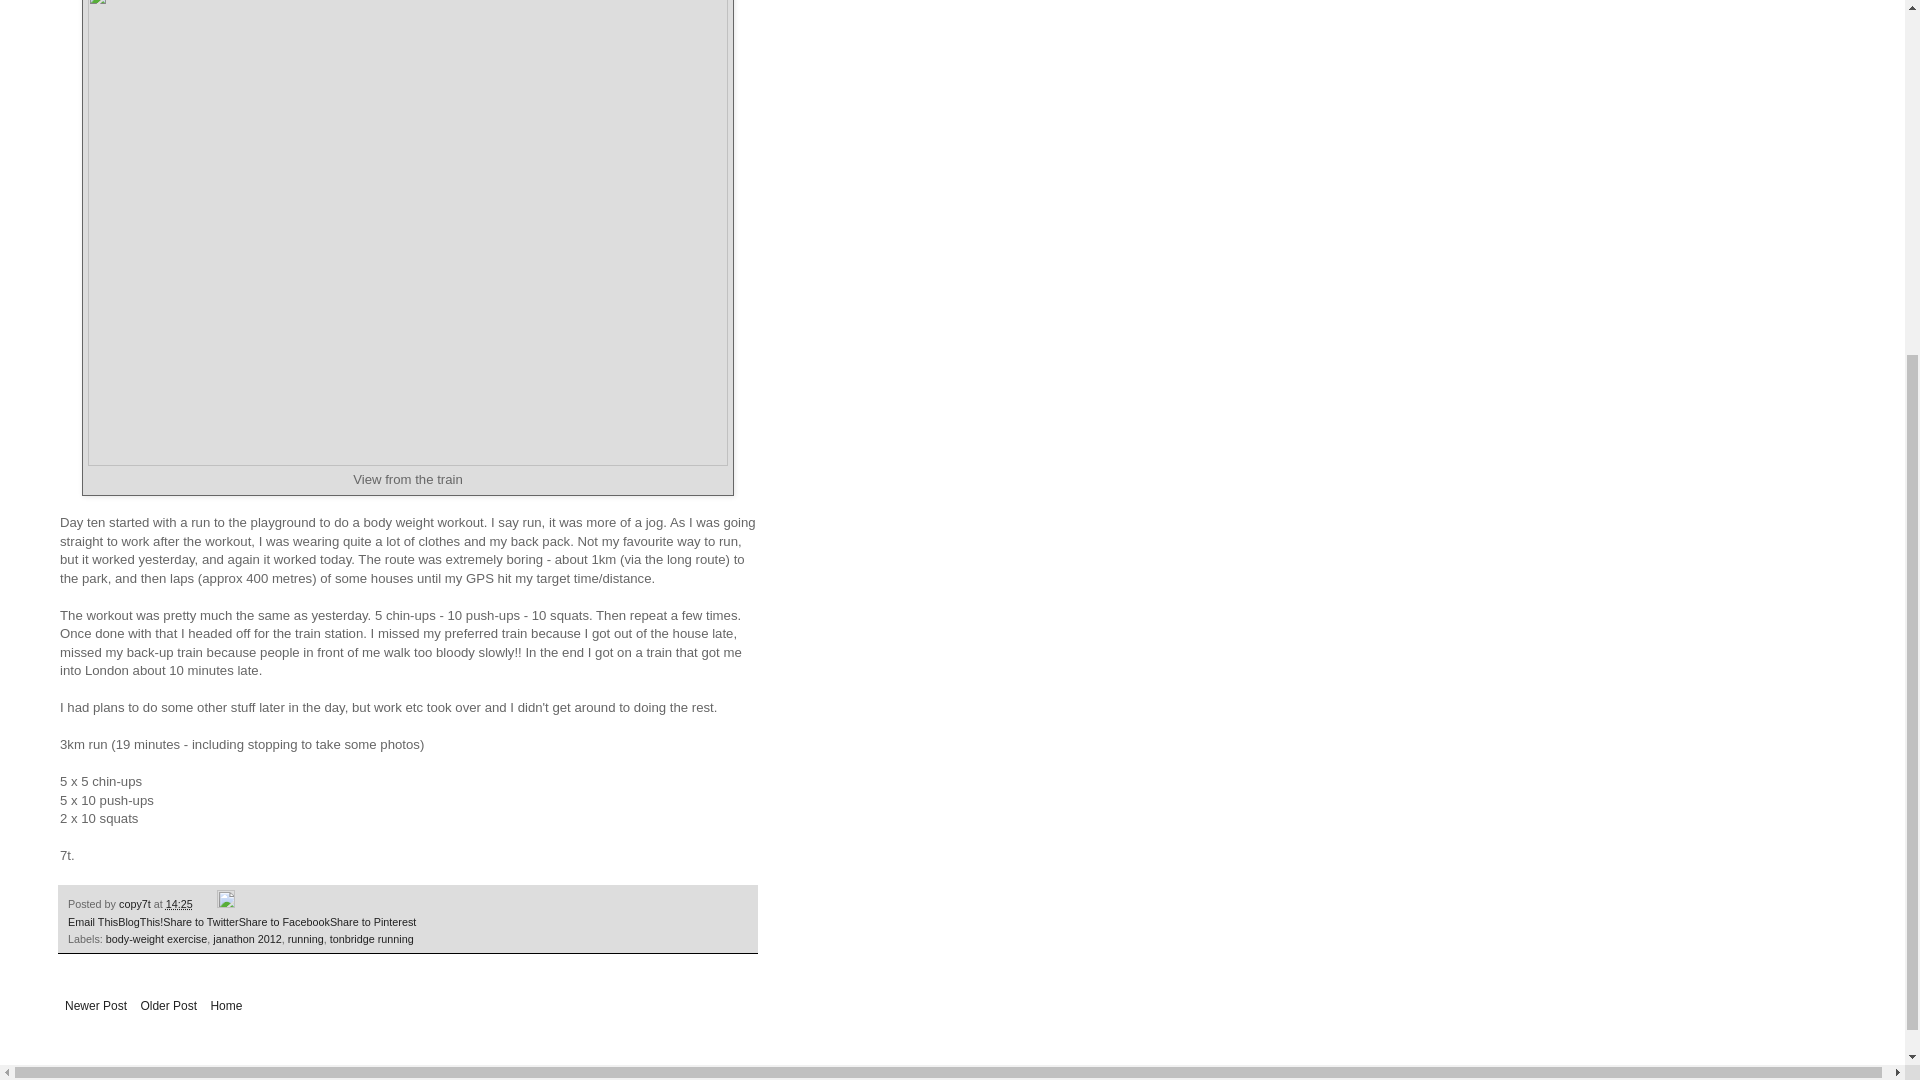 Image resolution: width=1920 pixels, height=1080 pixels. I want to click on Share to Pinterest, so click(373, 921).